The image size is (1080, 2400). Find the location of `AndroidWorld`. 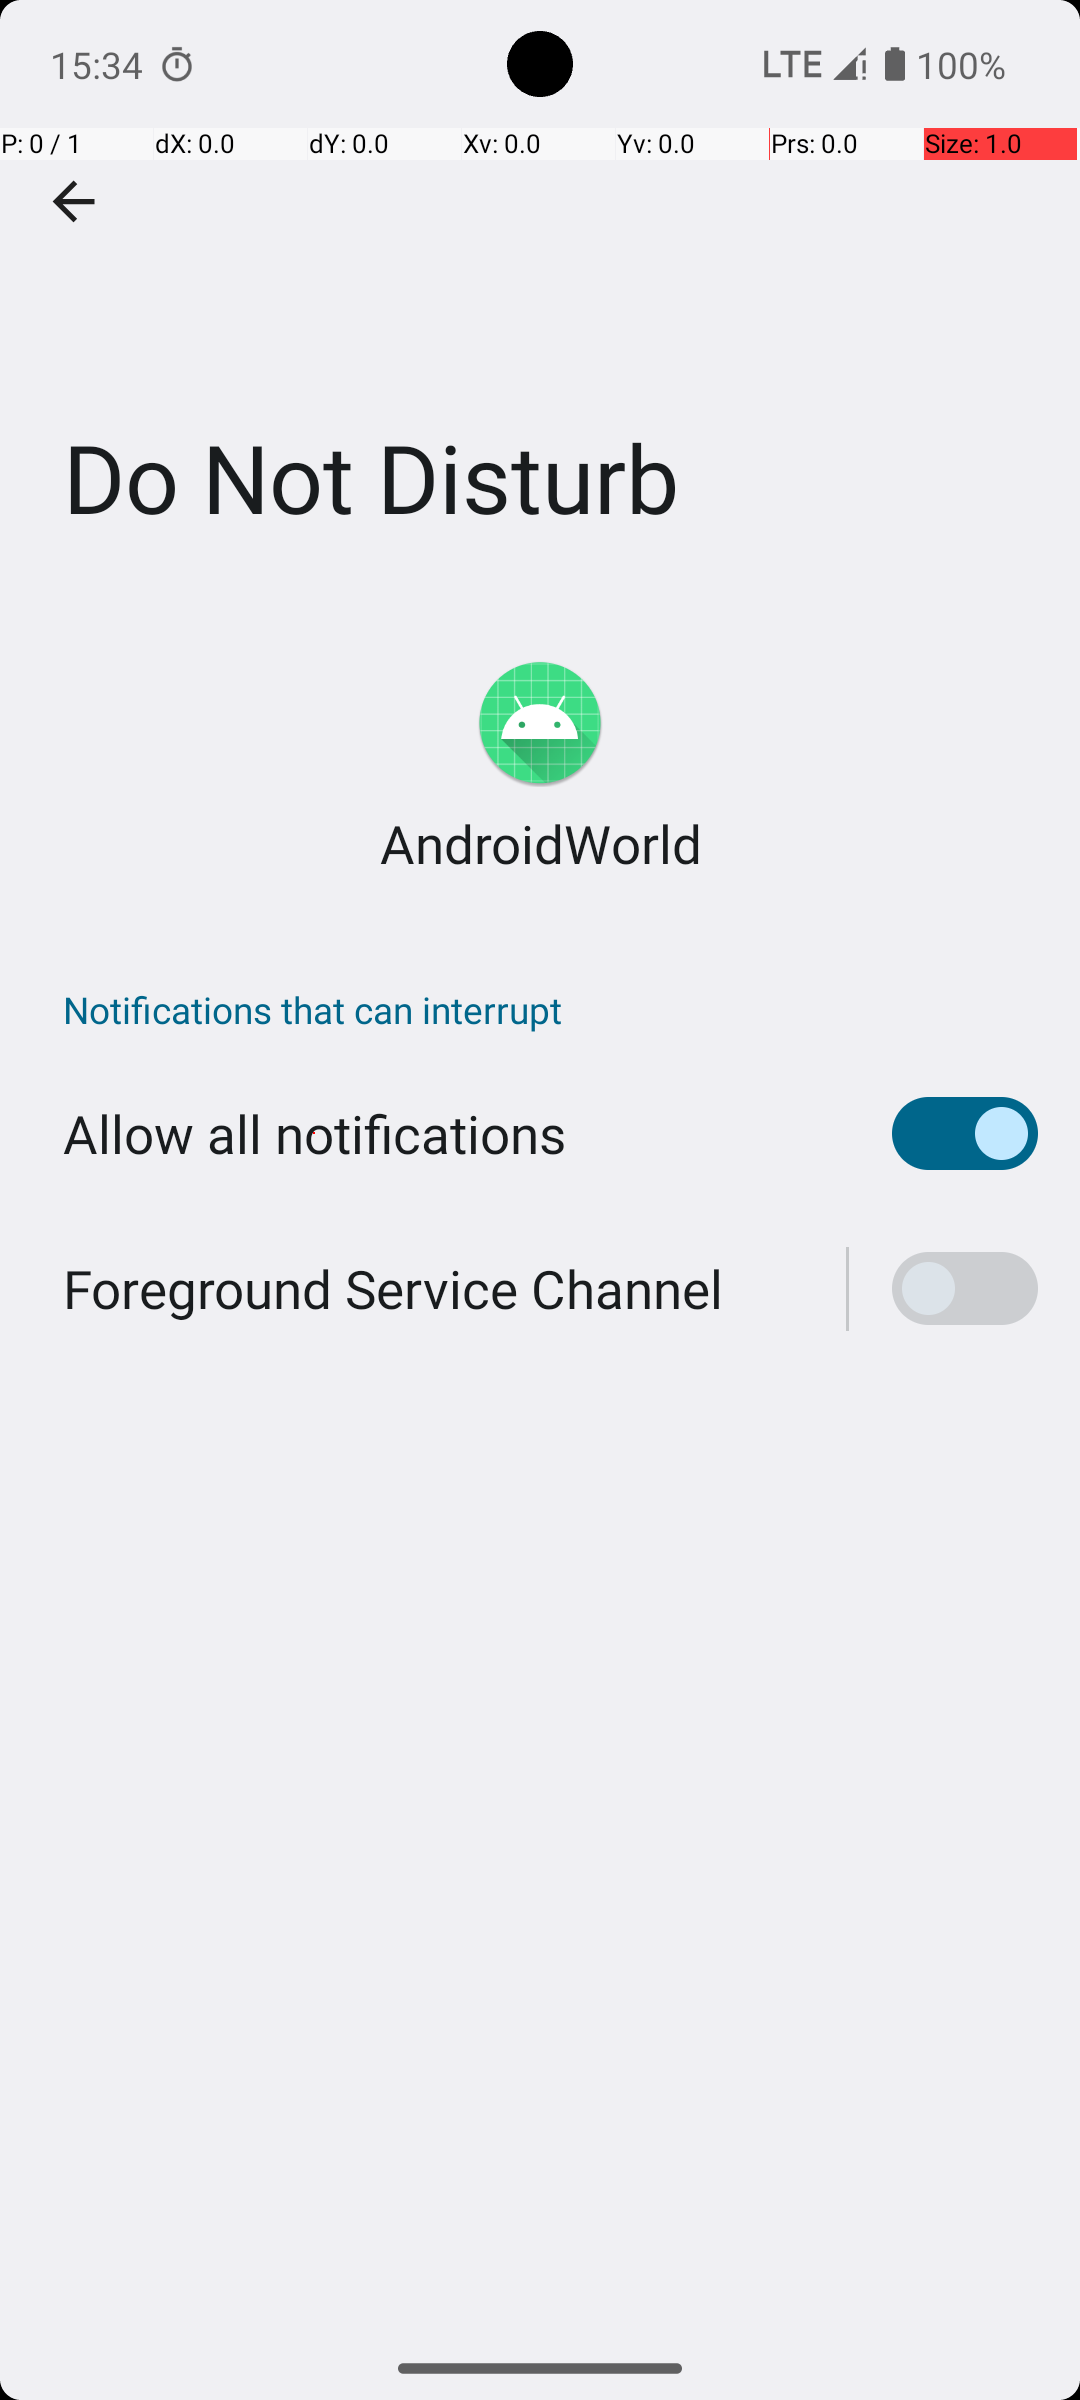

AndroidWorld is located at coordinates (540, 844).